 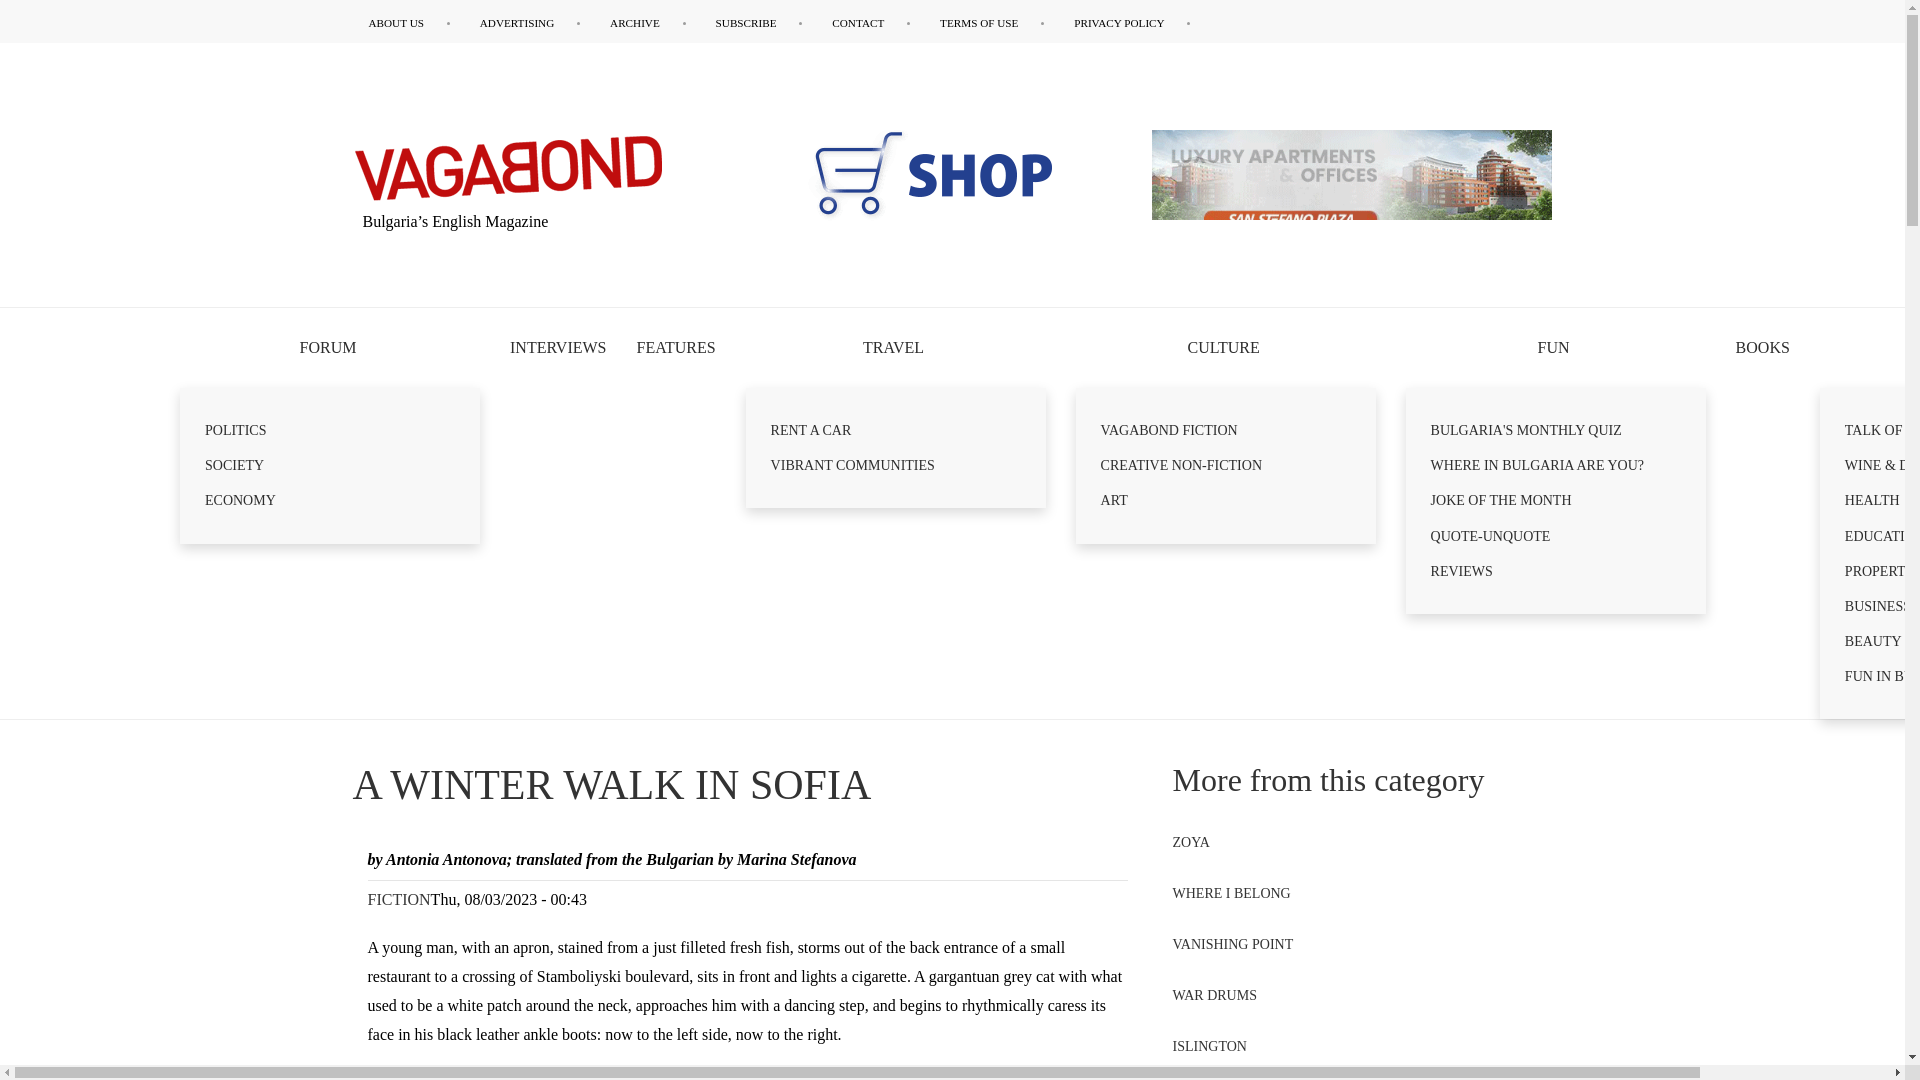 I want to click on CULTURE, so click(x=1226, y=347).